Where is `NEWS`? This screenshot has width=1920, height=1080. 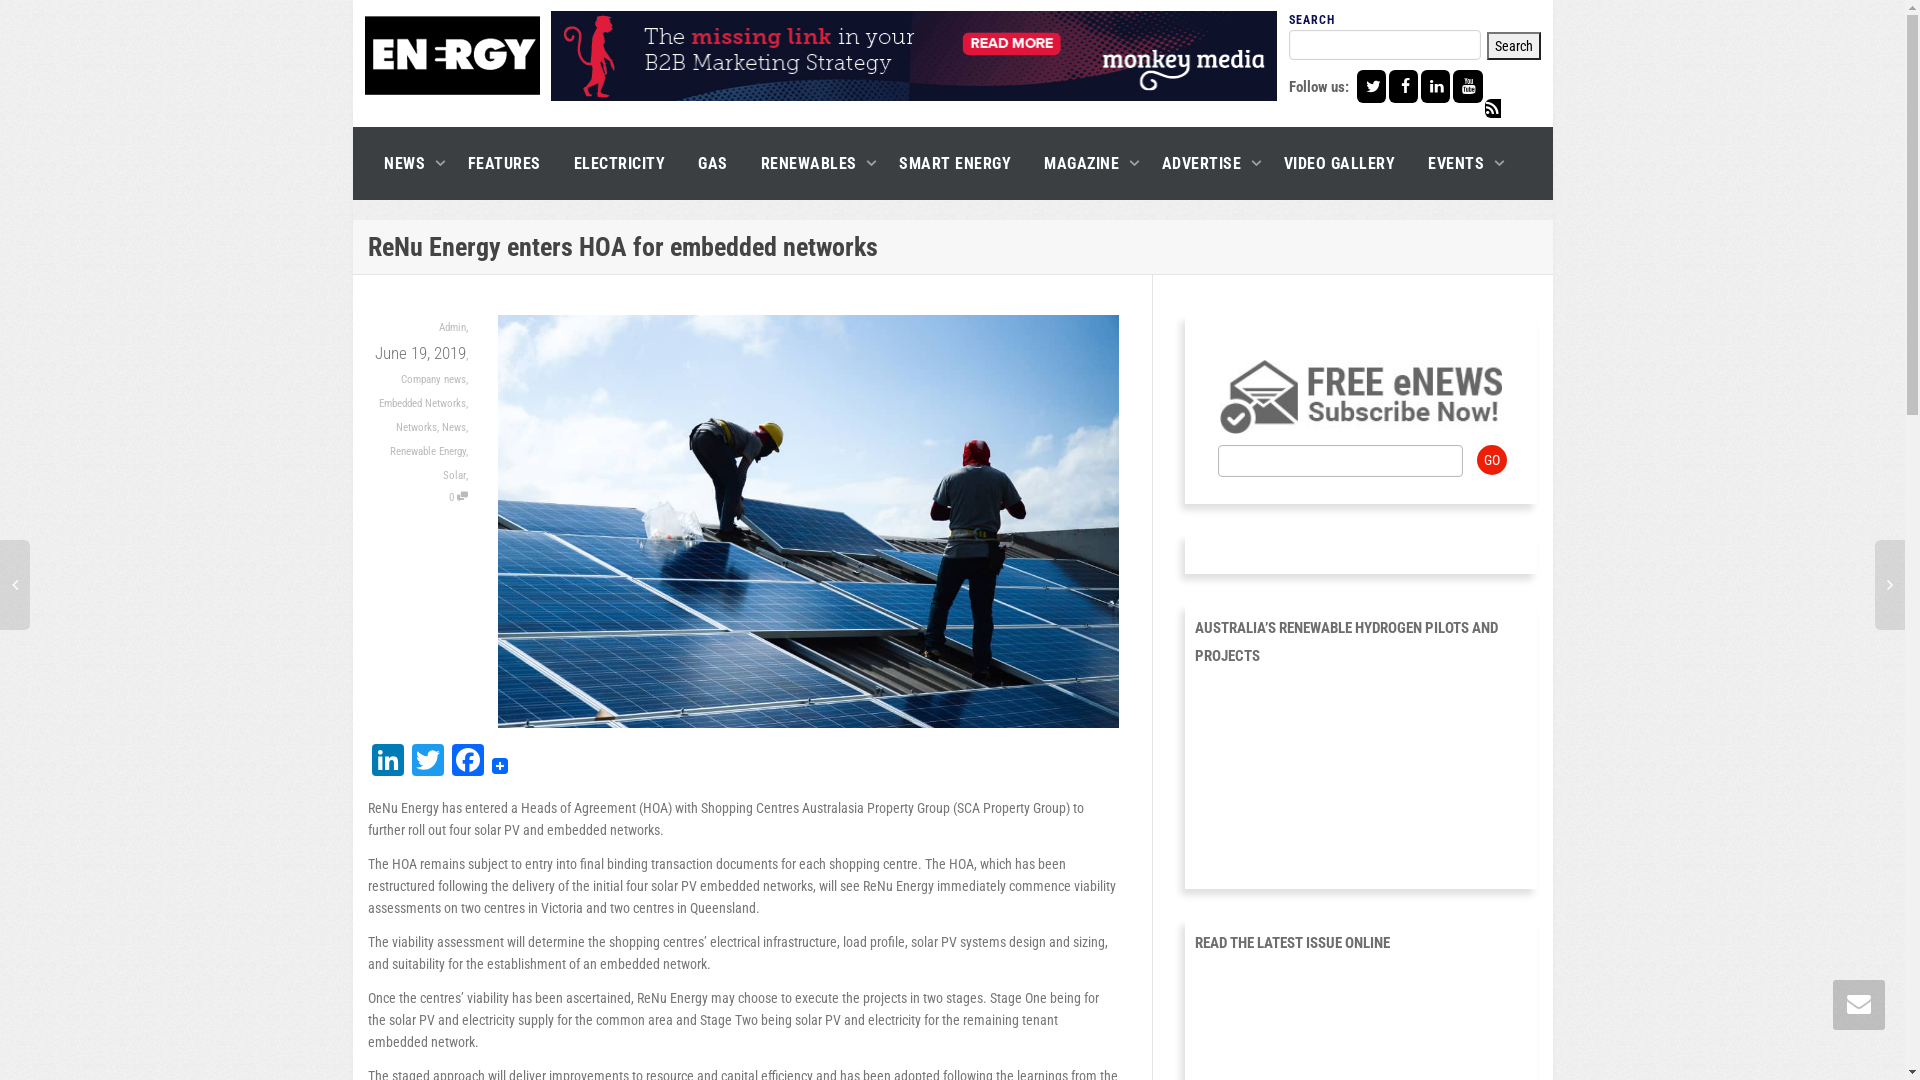
NEWS is located at coordinates (410, 164).